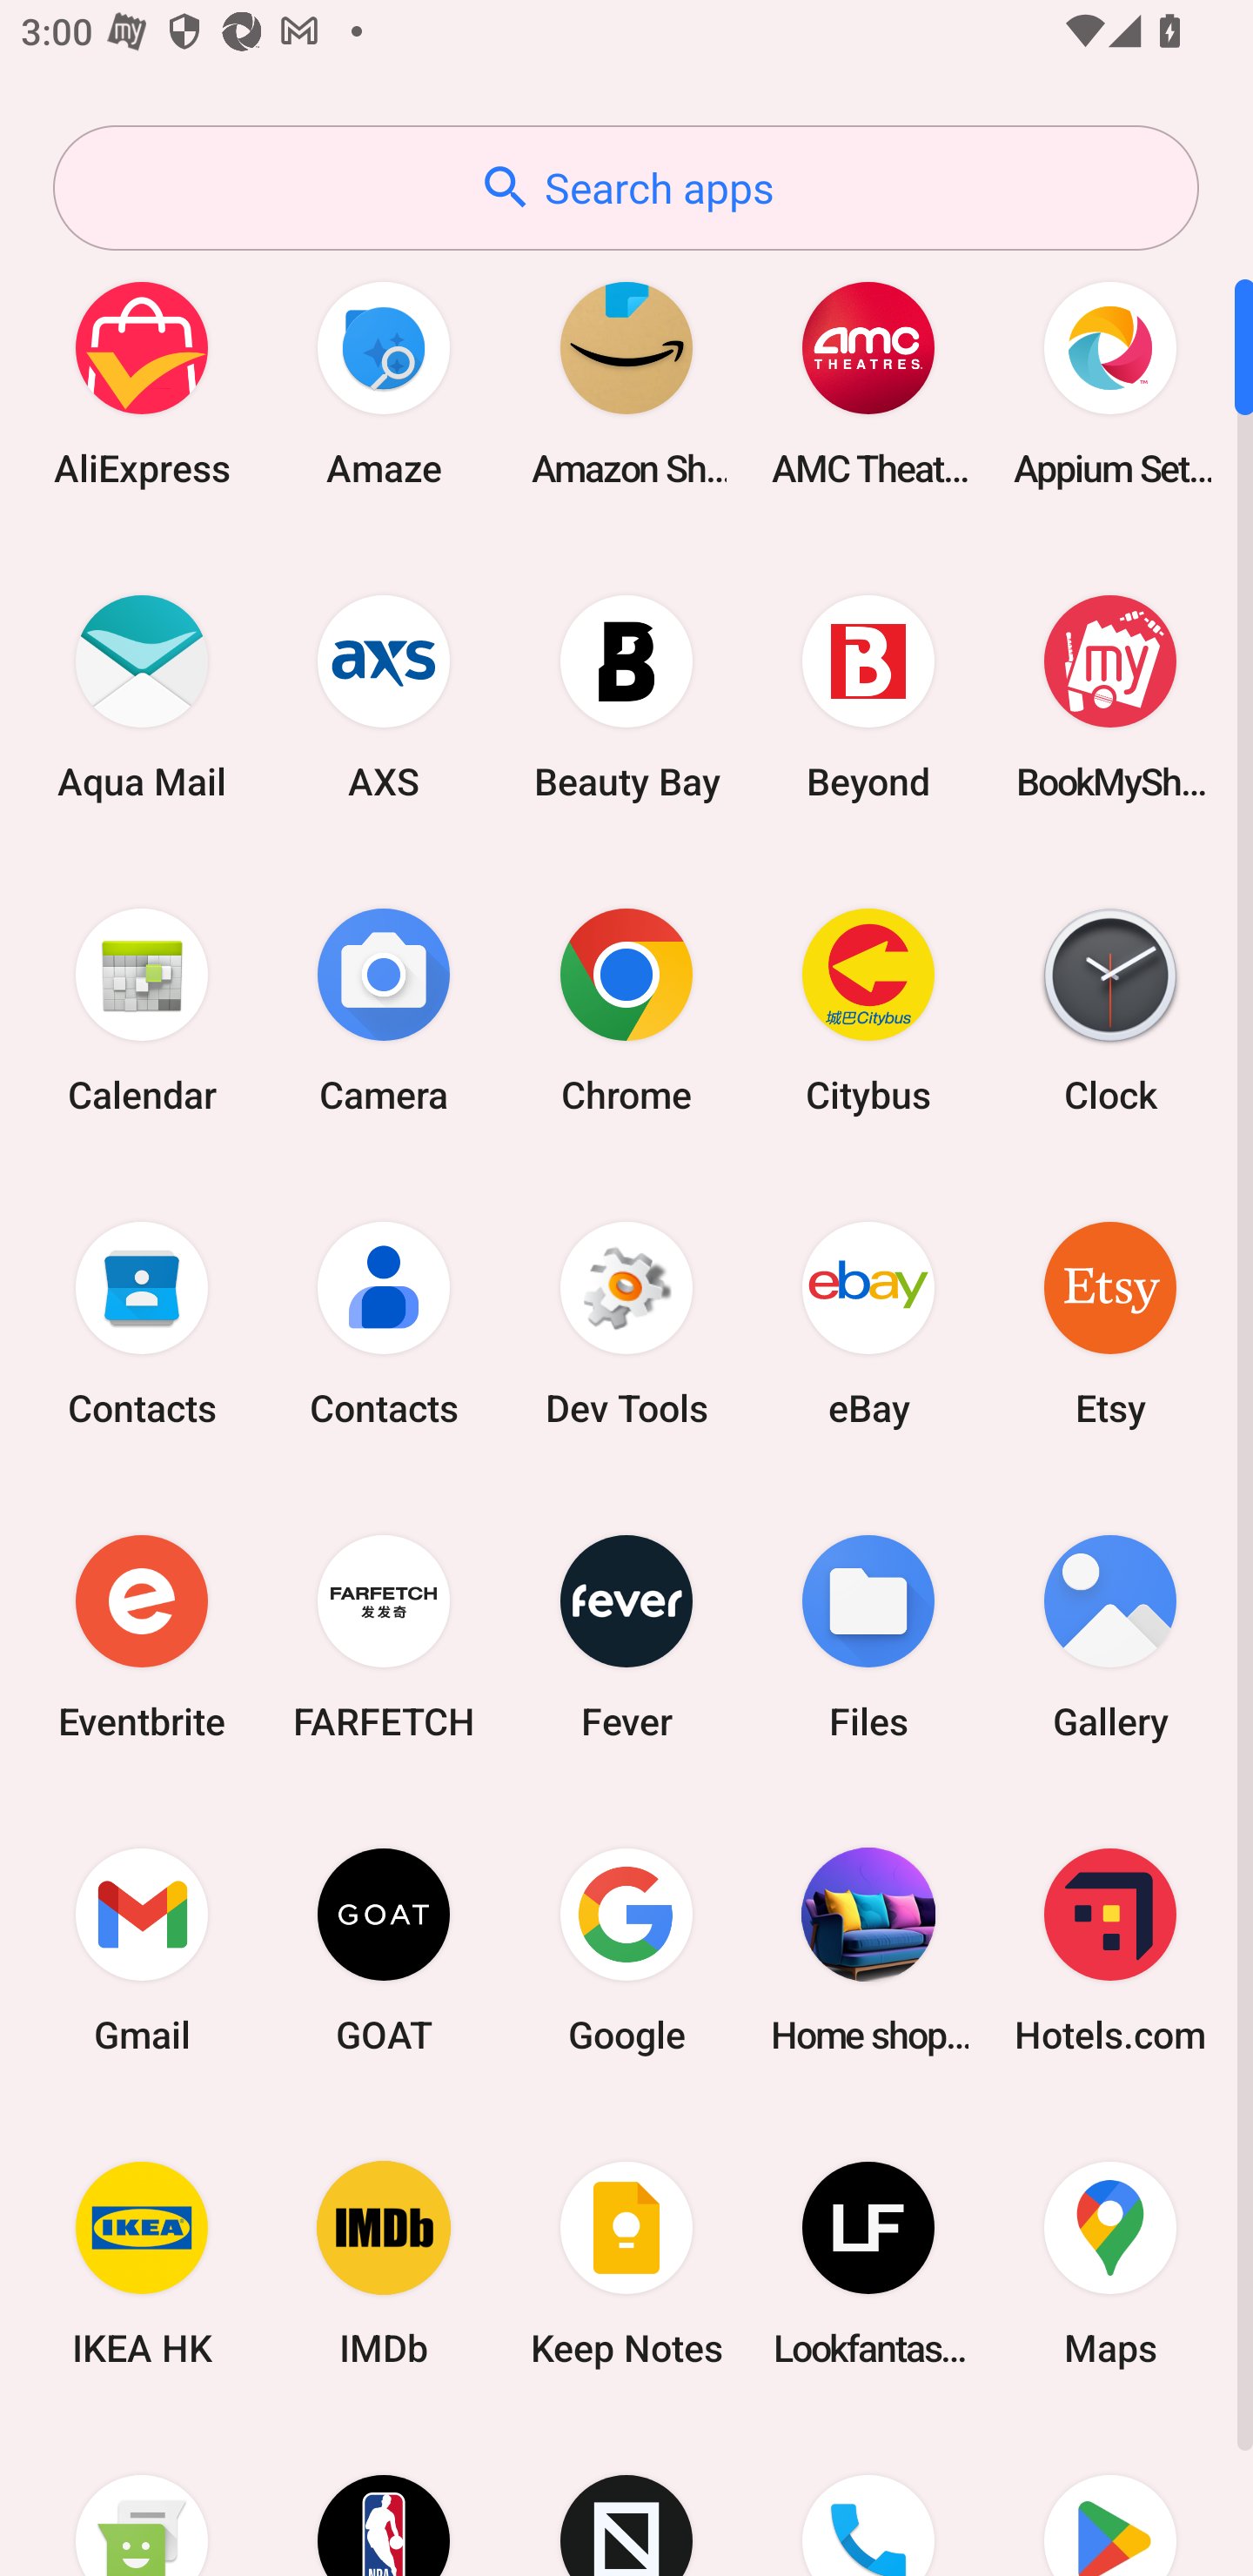 The height and width of the screenshot is (2576, 1253). I want to click on Citybus, so click(868, 1010).